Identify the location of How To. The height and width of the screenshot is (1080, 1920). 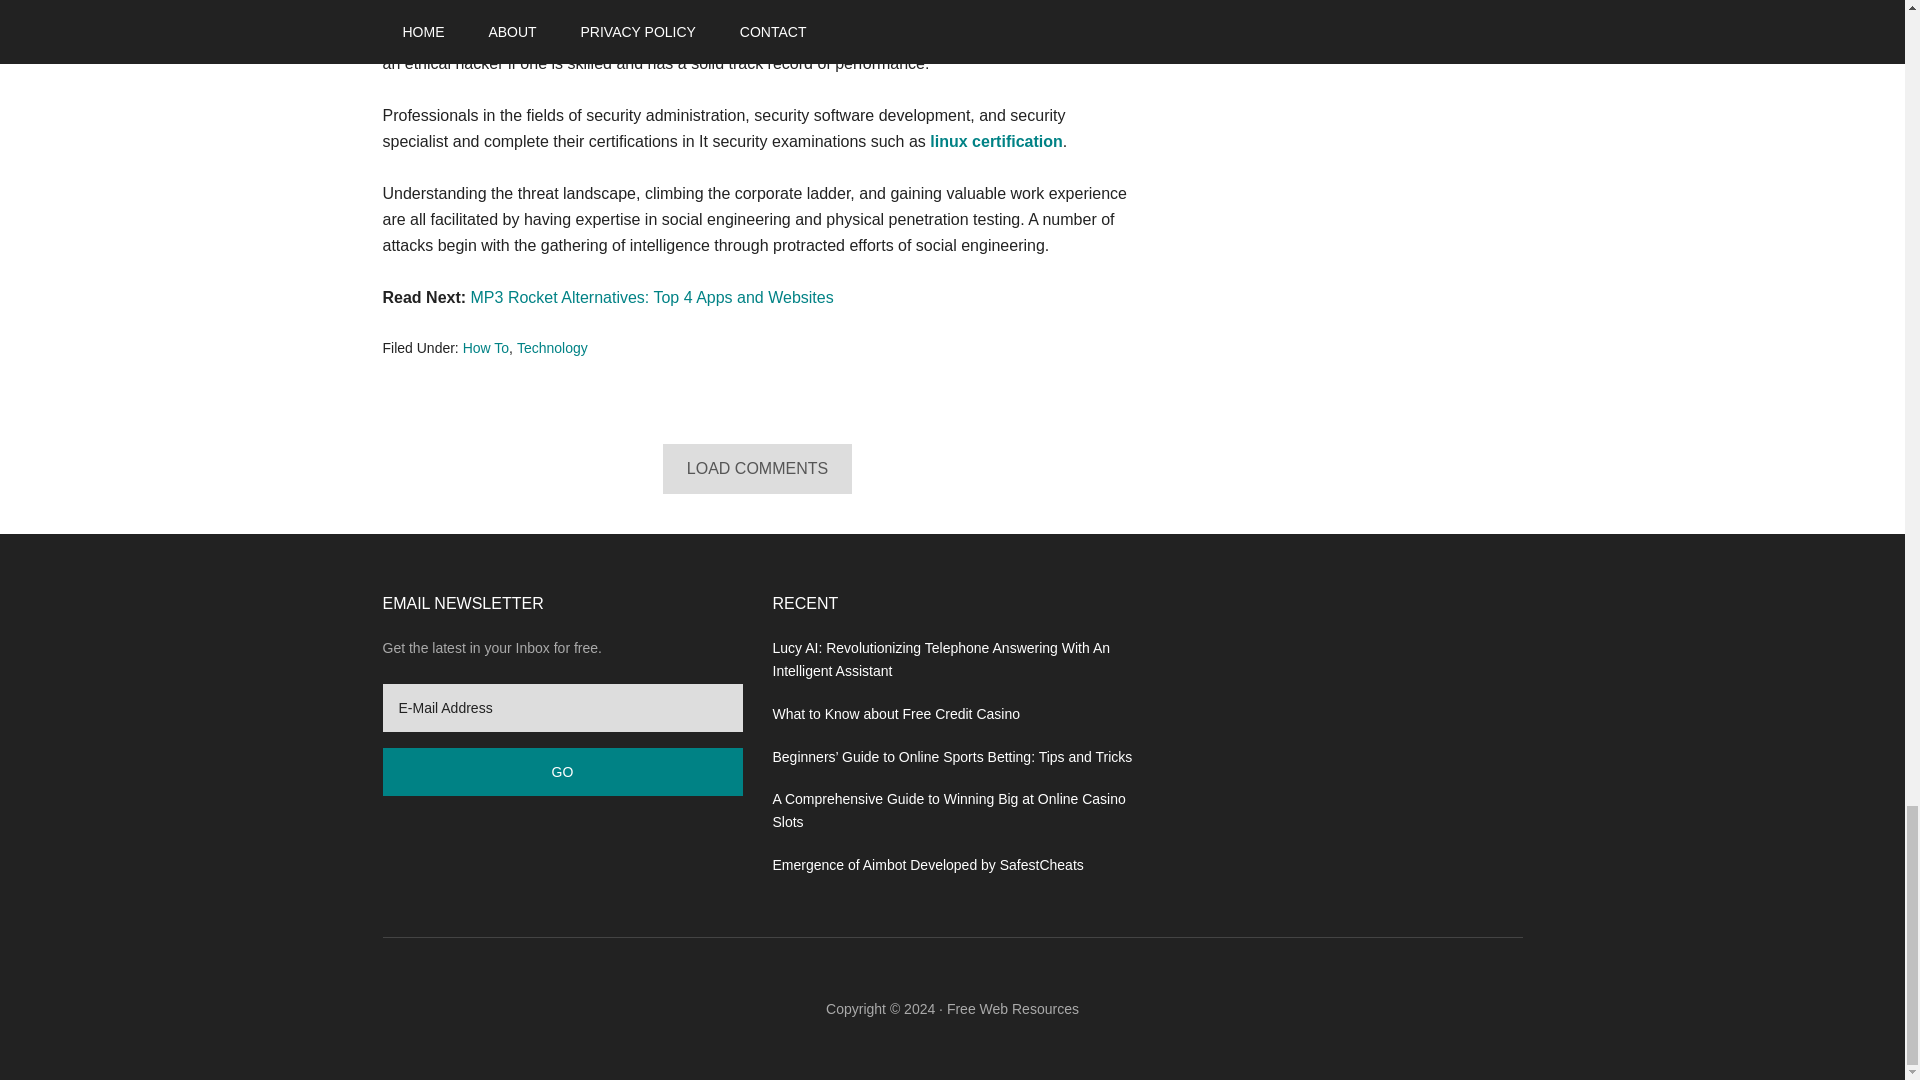
(485, 348).